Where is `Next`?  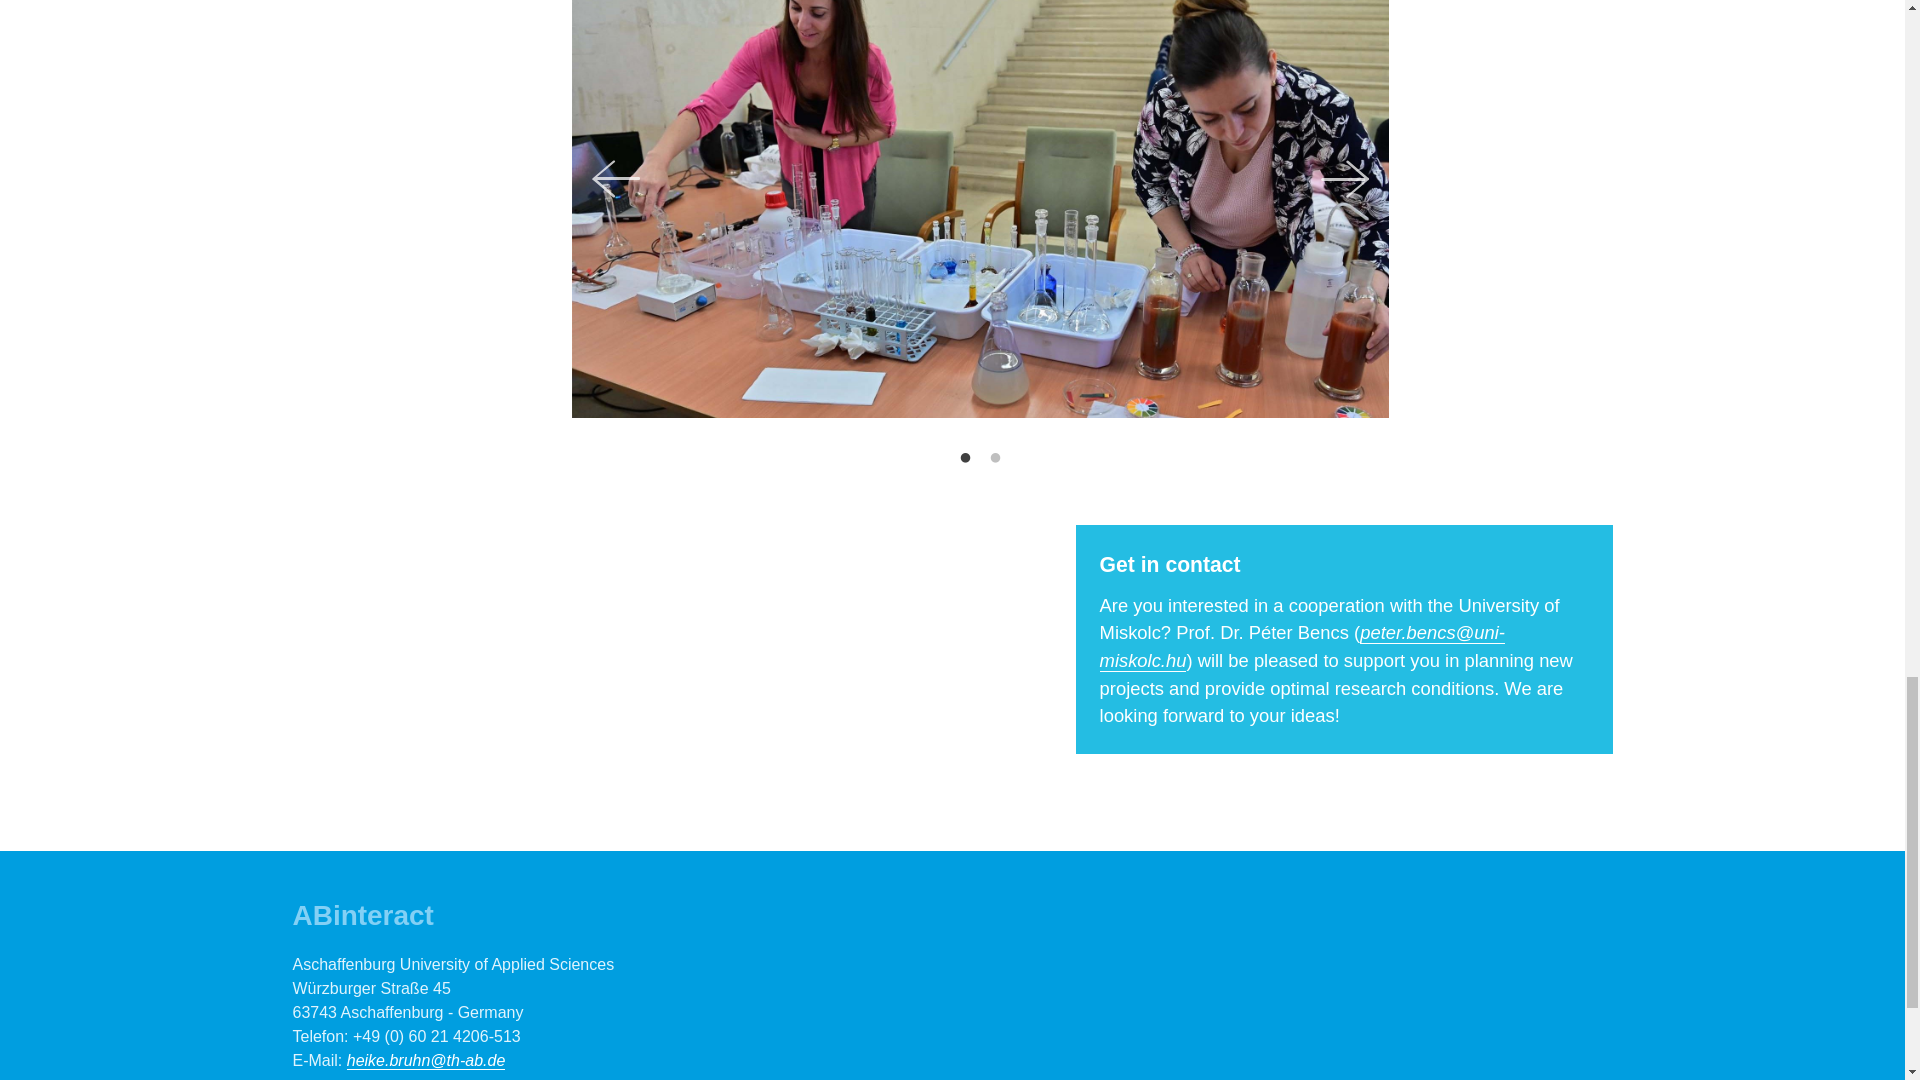 Next is located at coordinates (1344, 178).